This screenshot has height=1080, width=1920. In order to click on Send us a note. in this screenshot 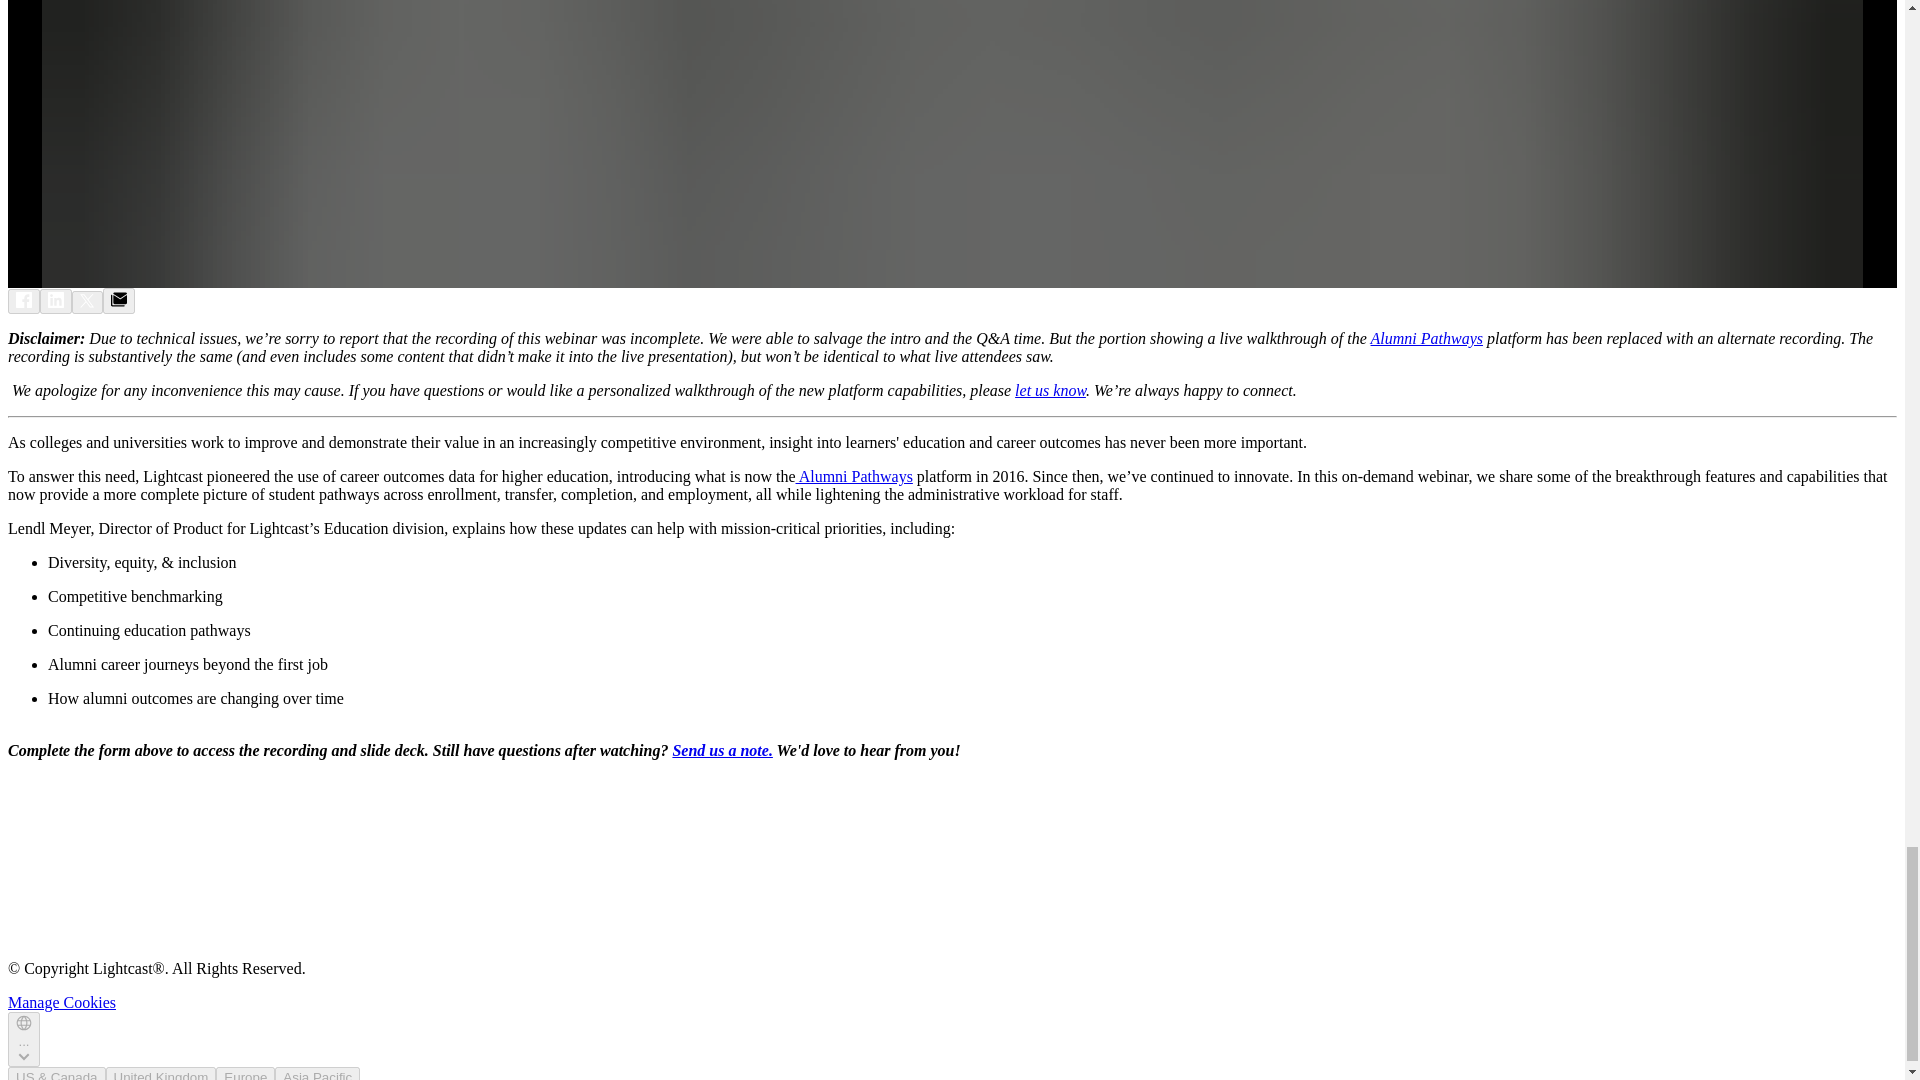, I will do `click(722, 750)`.